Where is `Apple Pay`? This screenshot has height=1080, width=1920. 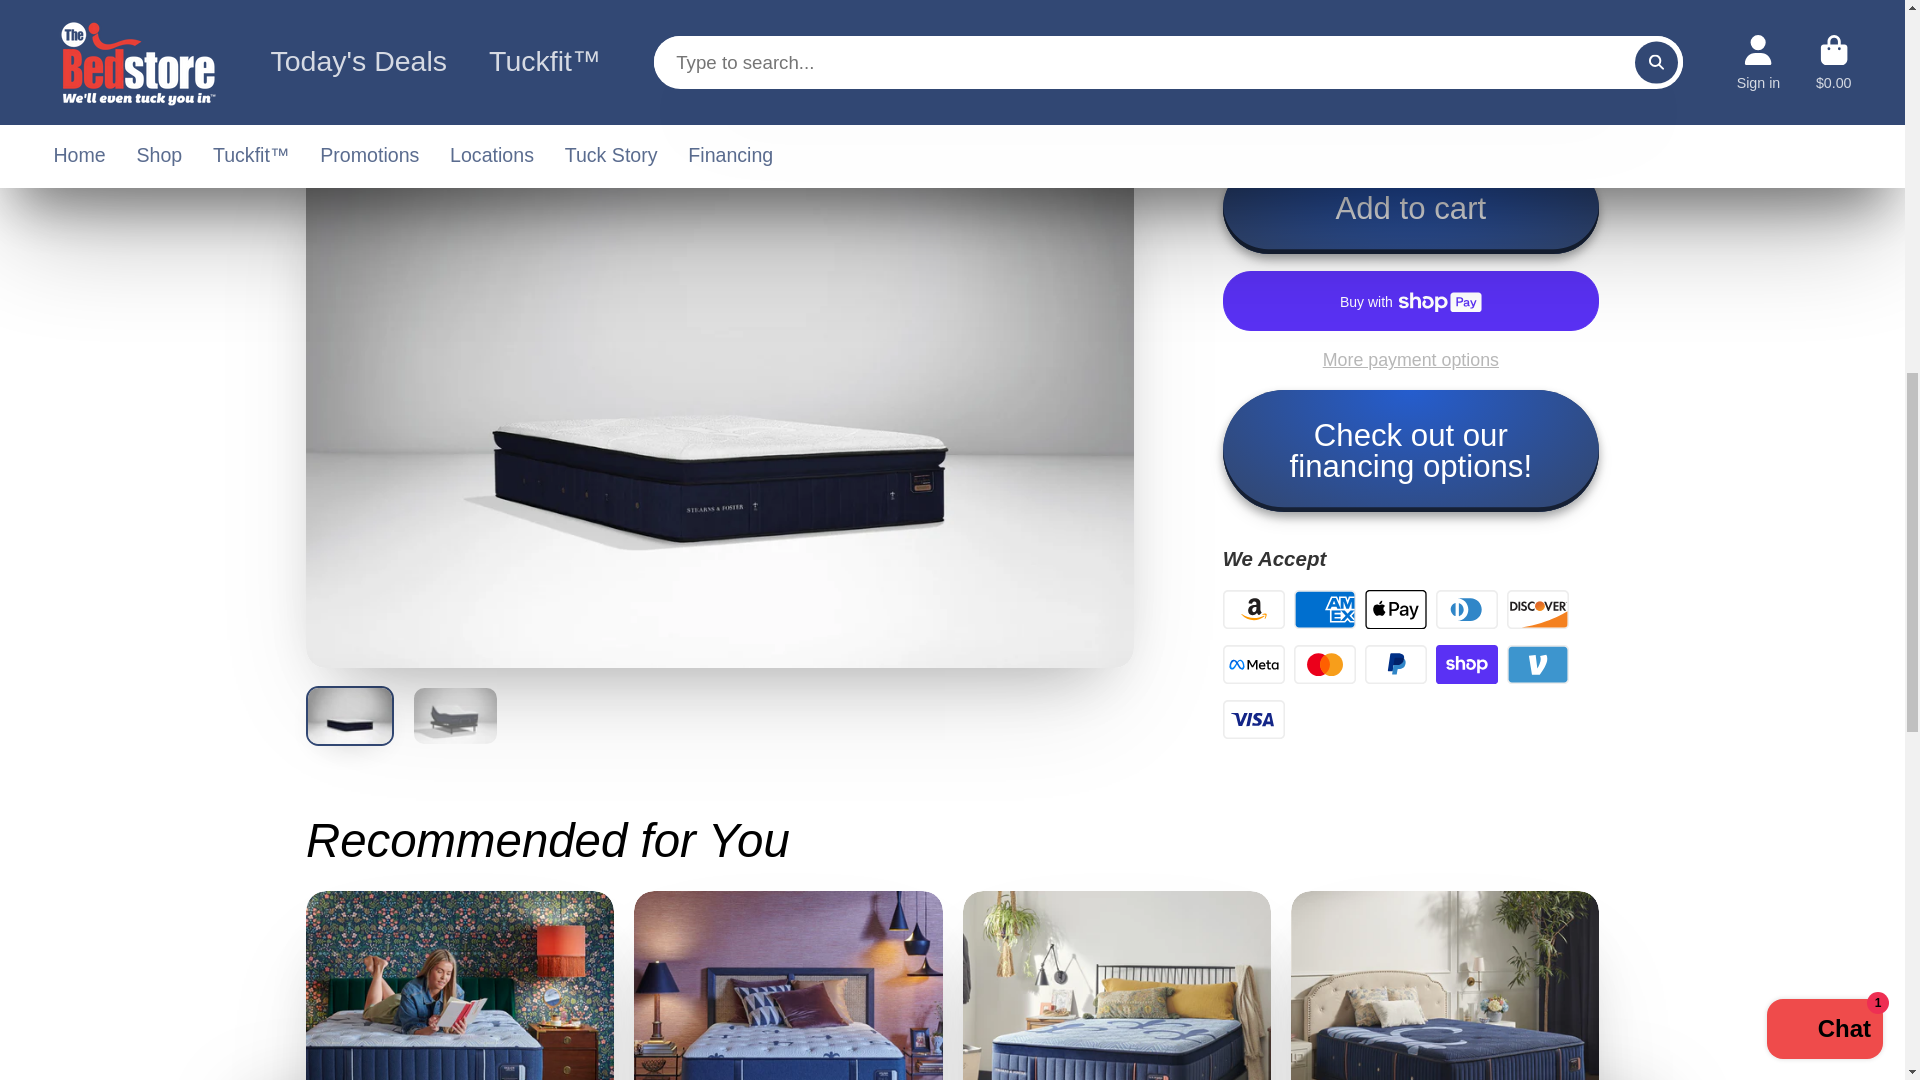
Apple Pay is located at coordinates (1396, 609).